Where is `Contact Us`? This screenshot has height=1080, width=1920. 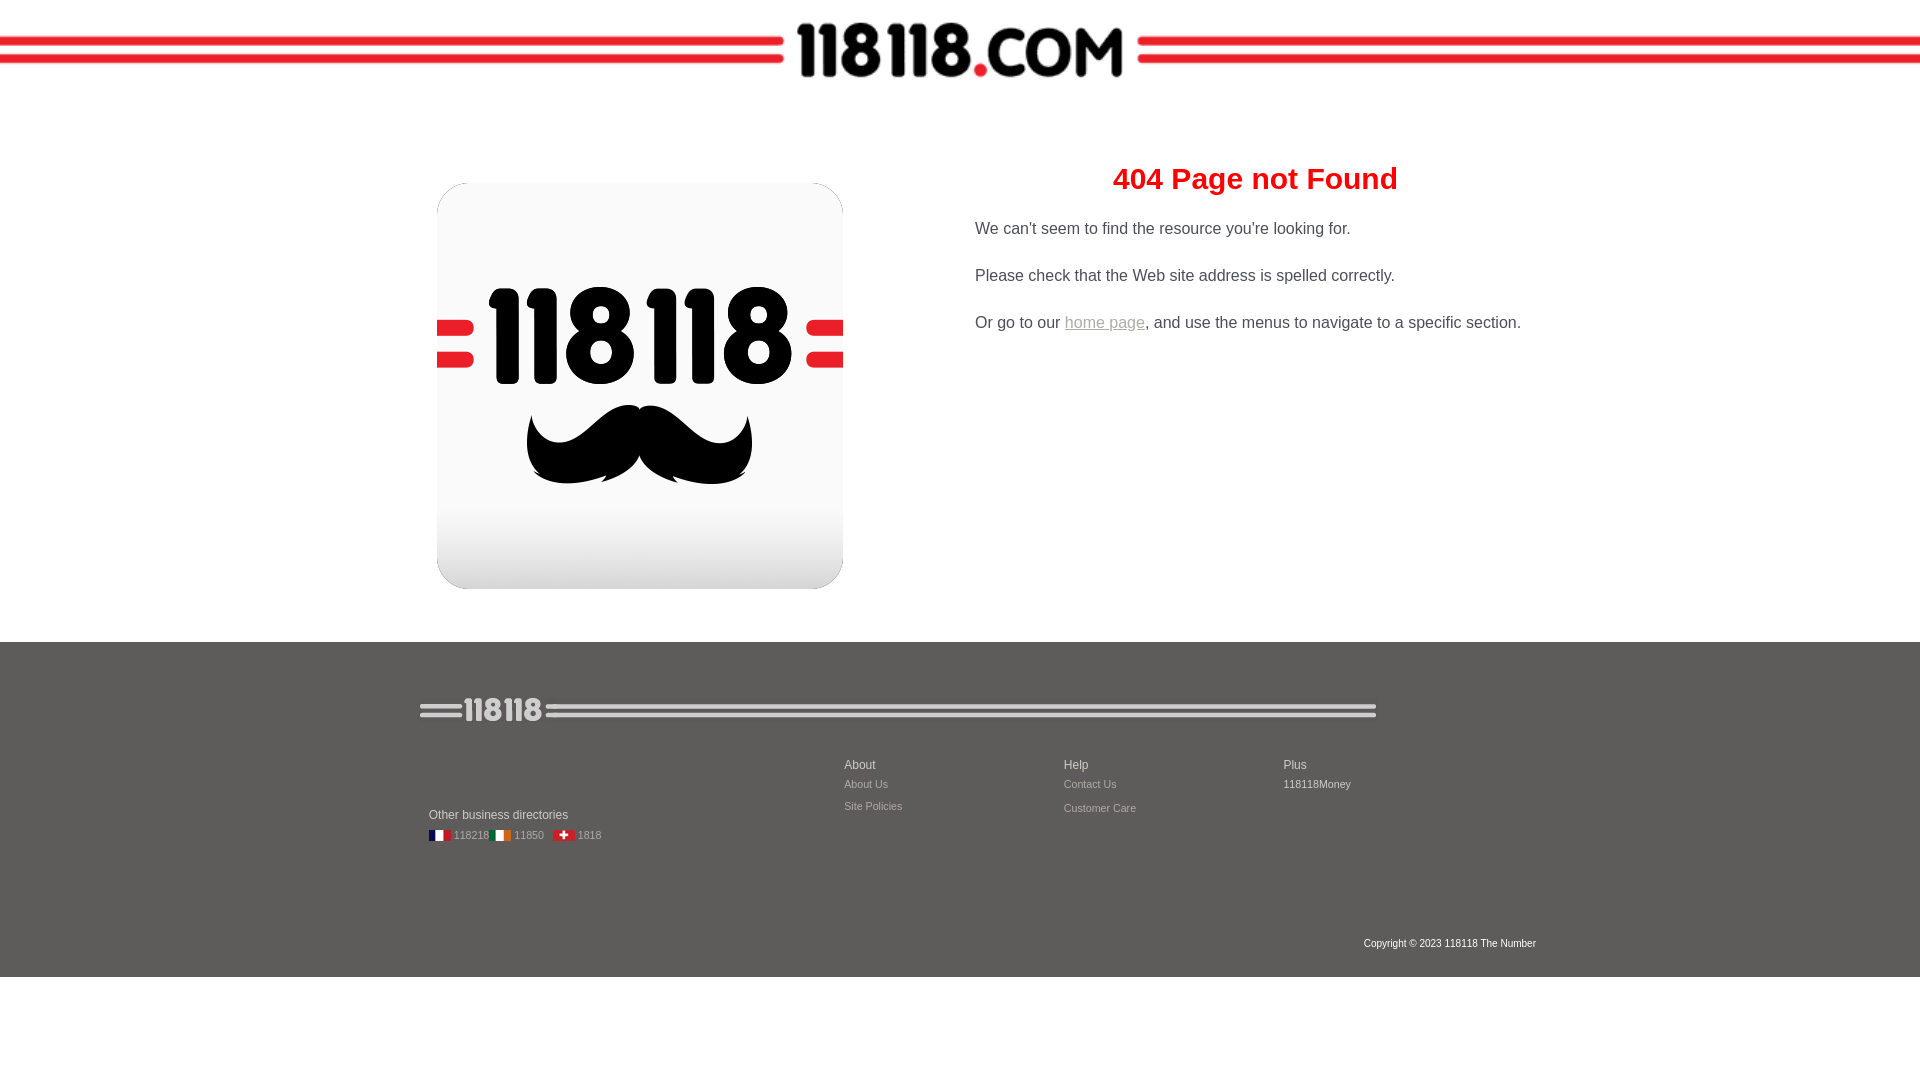 Contact Us is located at coordinates (1090, 782).